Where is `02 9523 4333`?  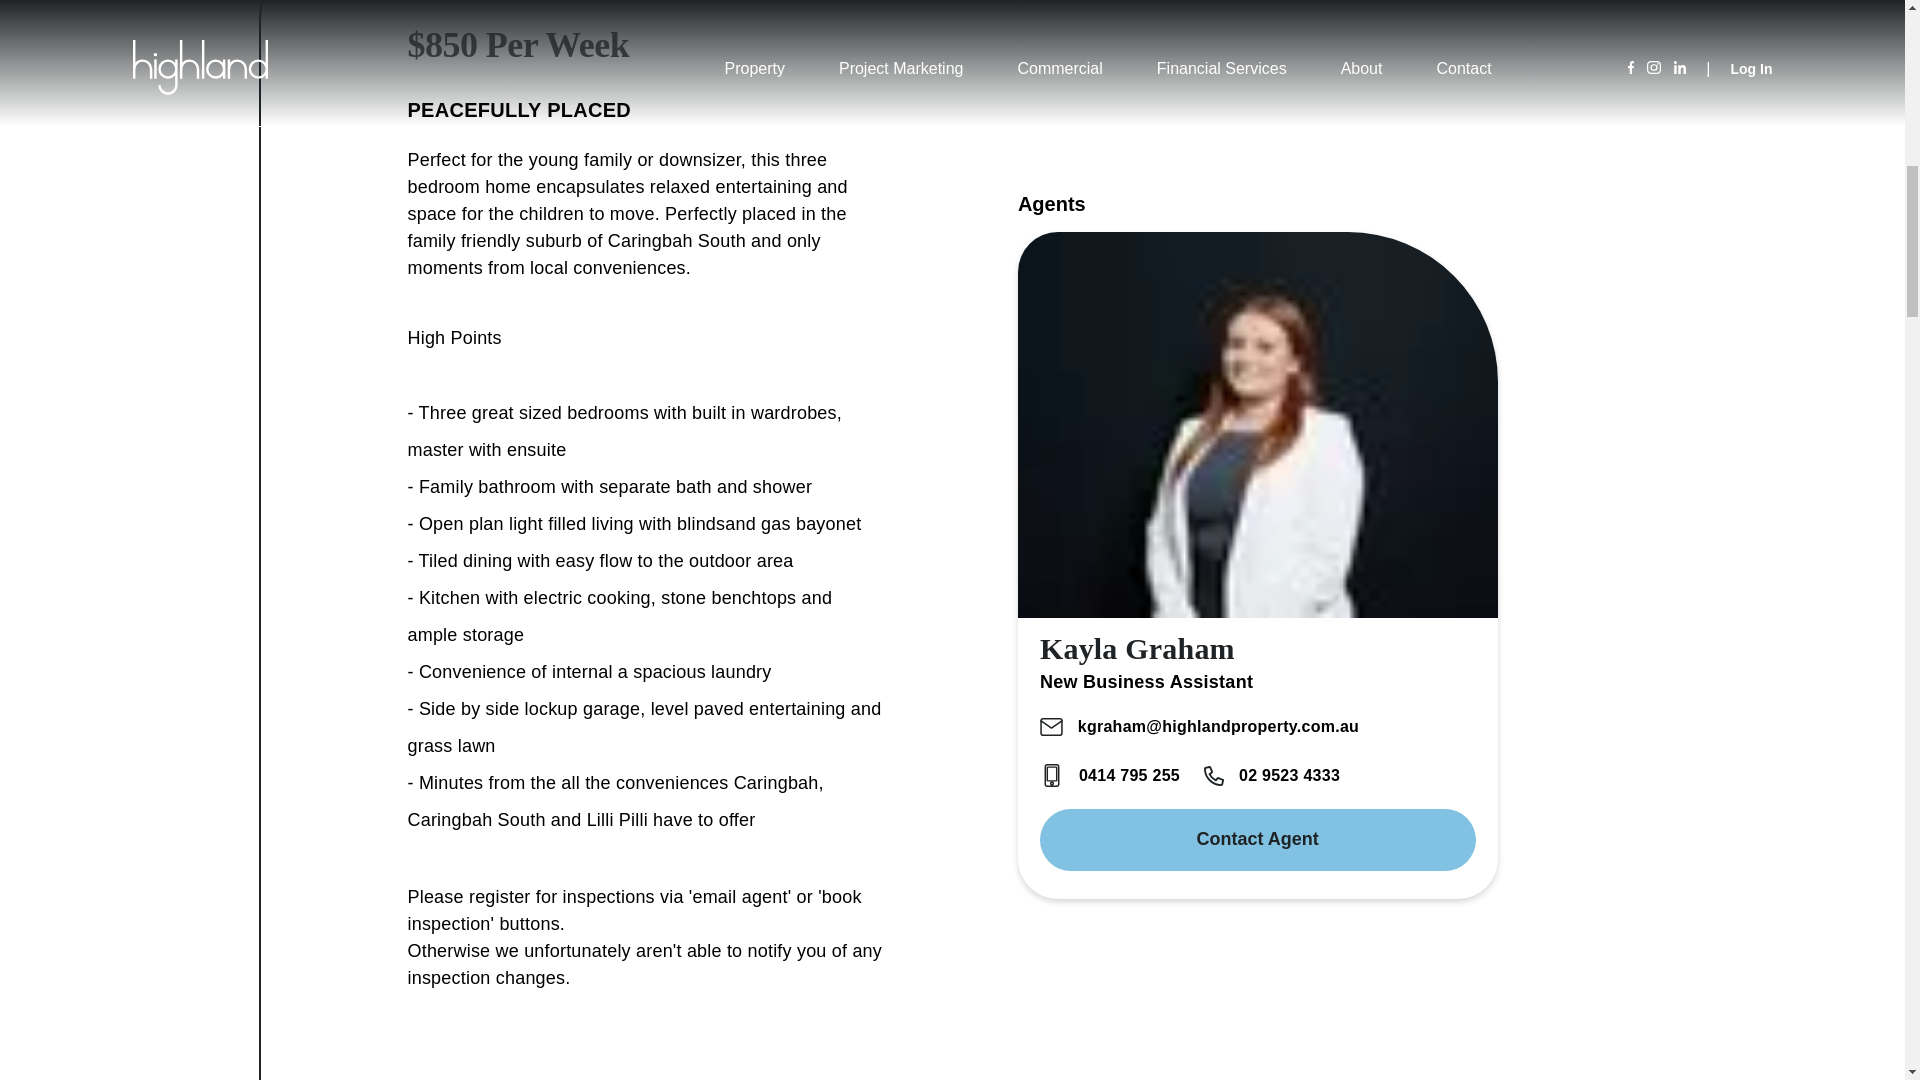
02 9523 4333 is located at coordinates (1272, 775).